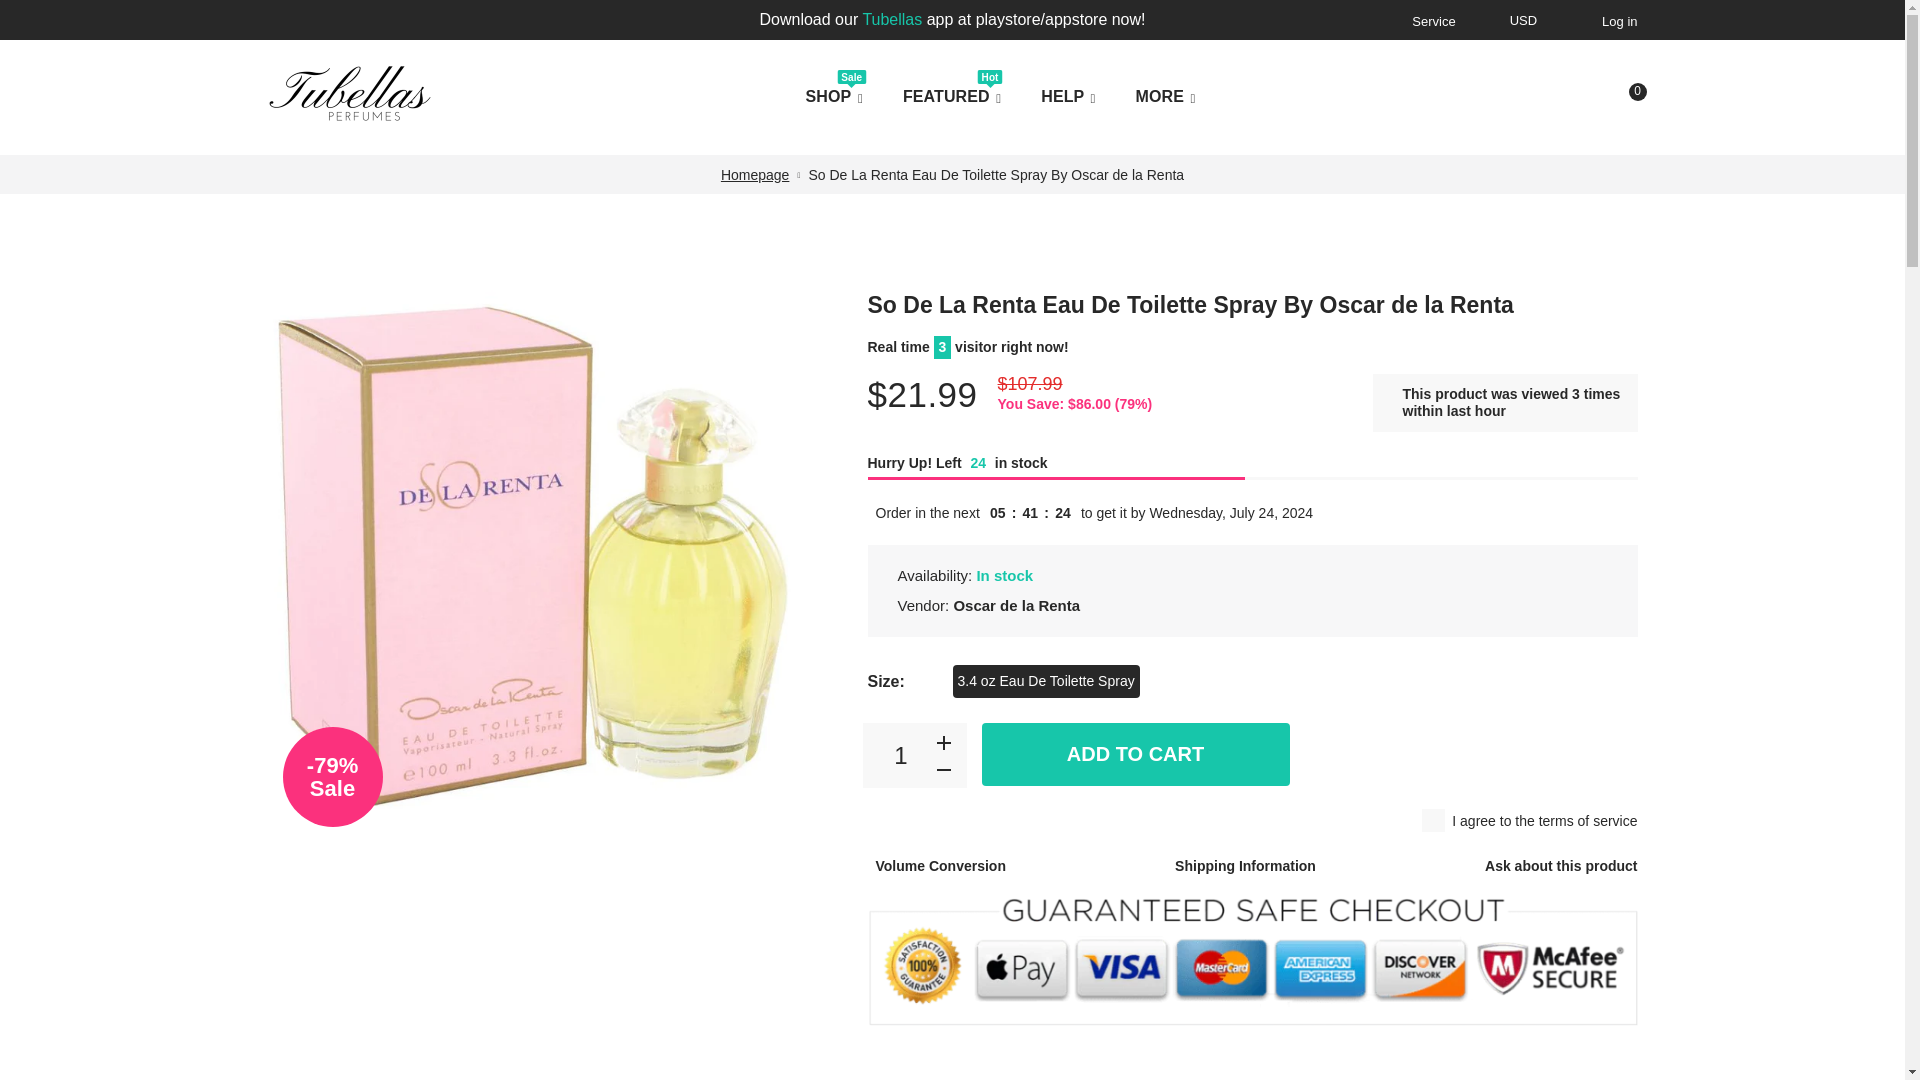 Image resolution: width=1920 pixels, height=1080 pixels. I want to click on Service, so click(1430, 21).